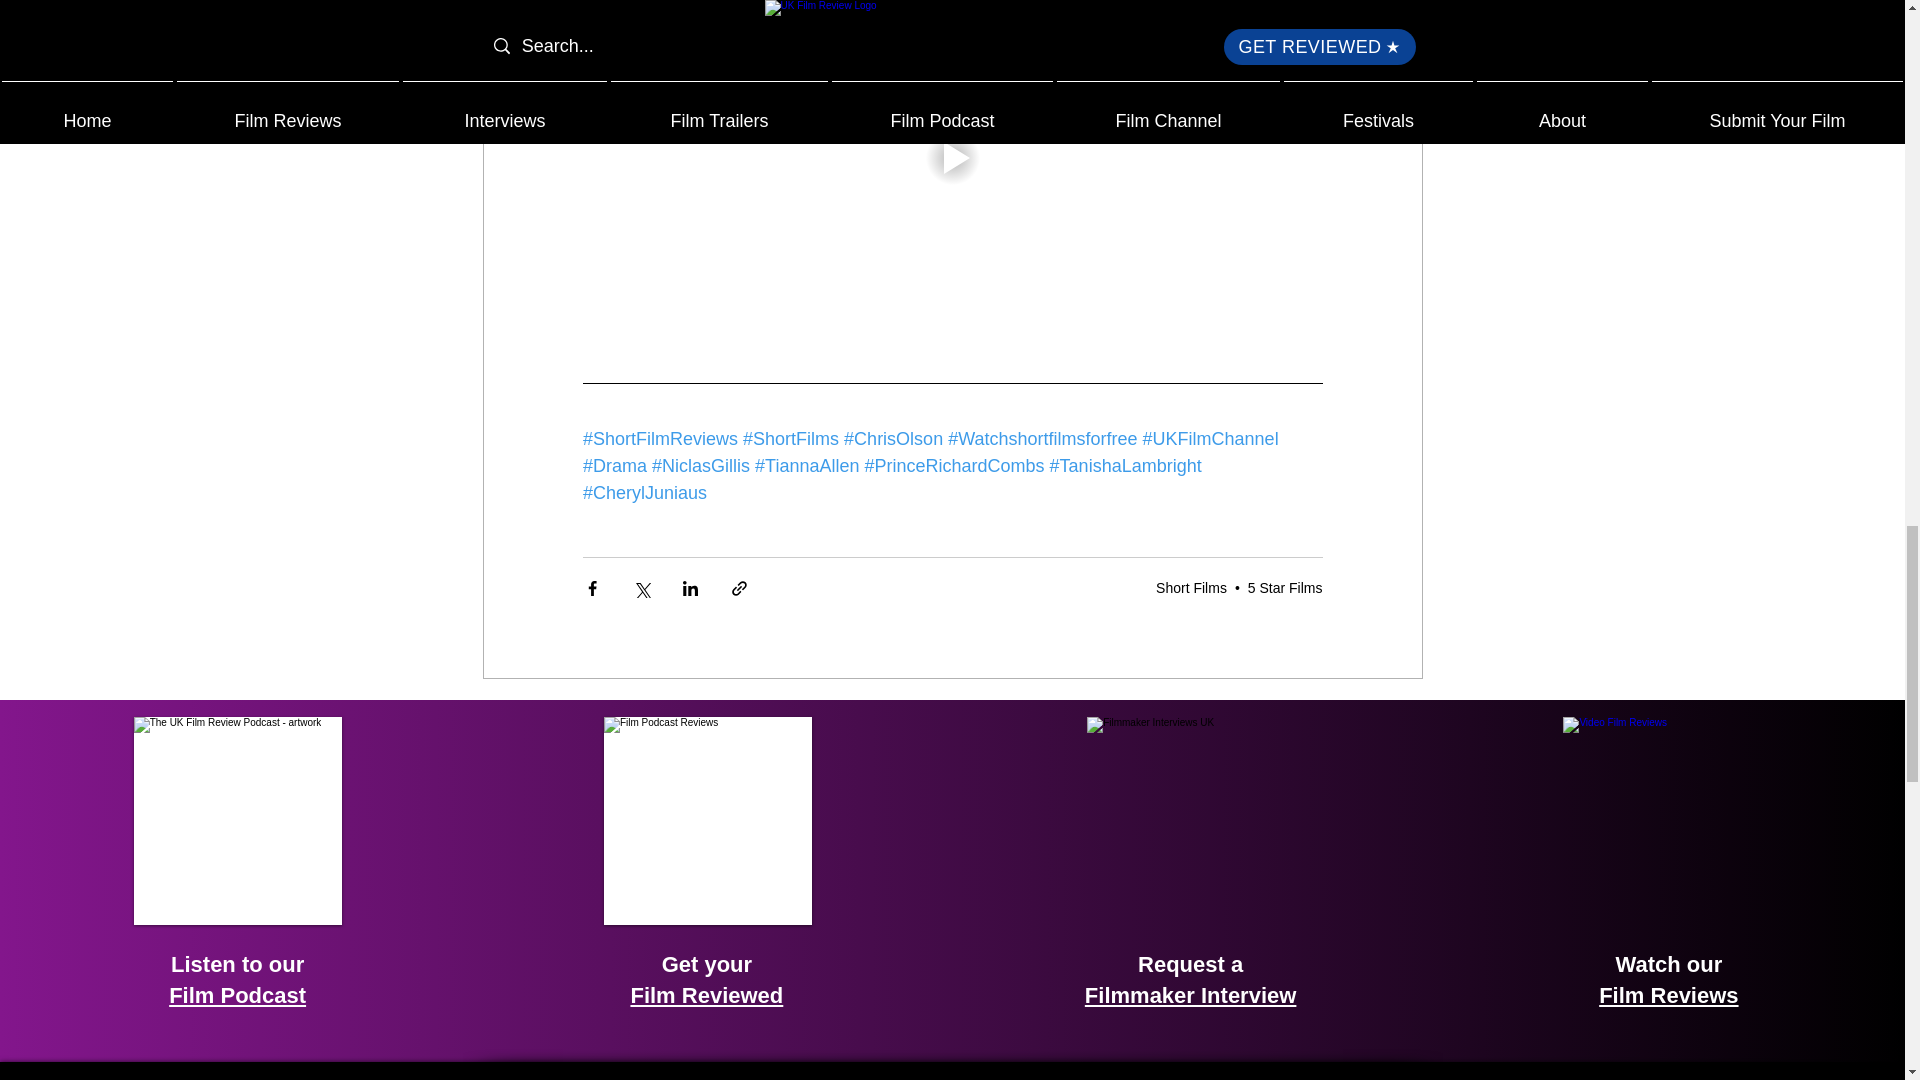 The height and width of the screenshot is (1080, 1920). Describe the element at coordinates (708, 820) in the screenshot. I see `Film Podcast Reviews` at that location.